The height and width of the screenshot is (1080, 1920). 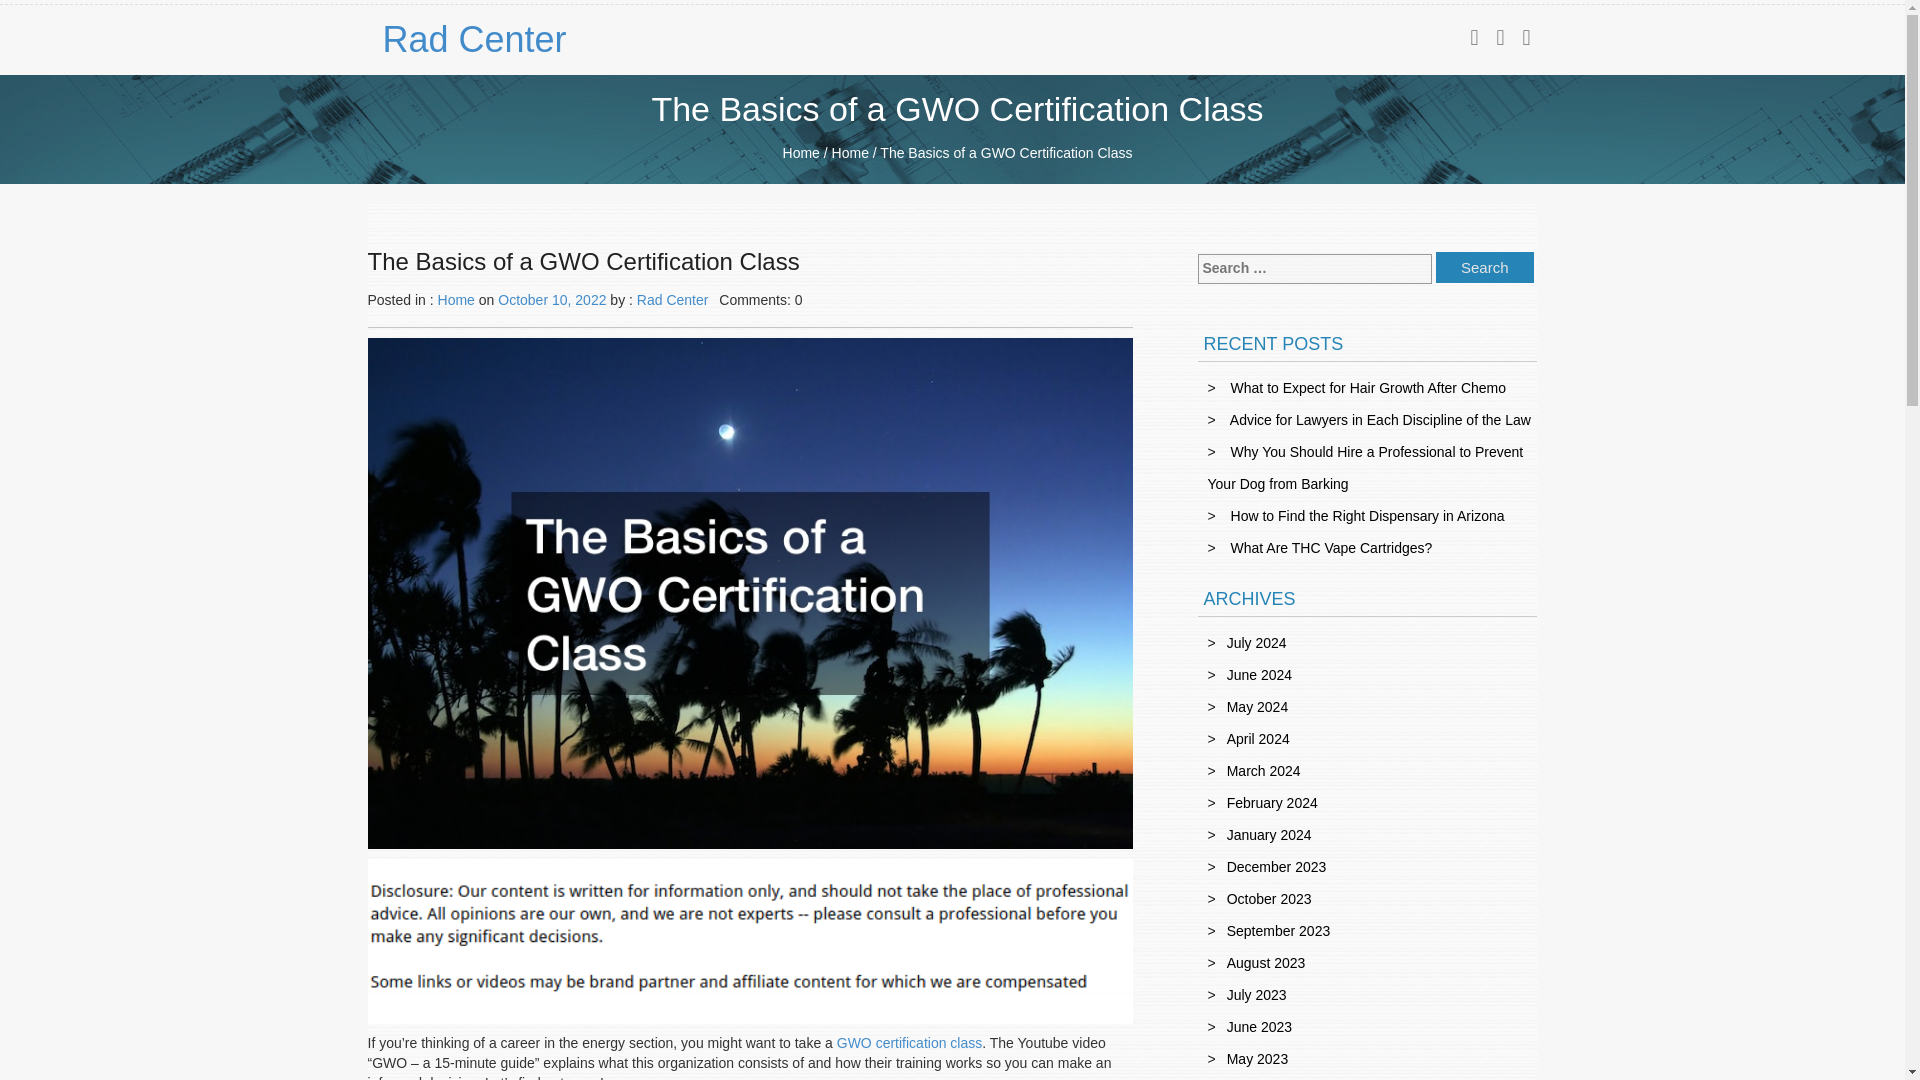 What do you see at coordinates (1485, 266) in the screenshot?
I see `Search` at bounding box center [1485, 266].